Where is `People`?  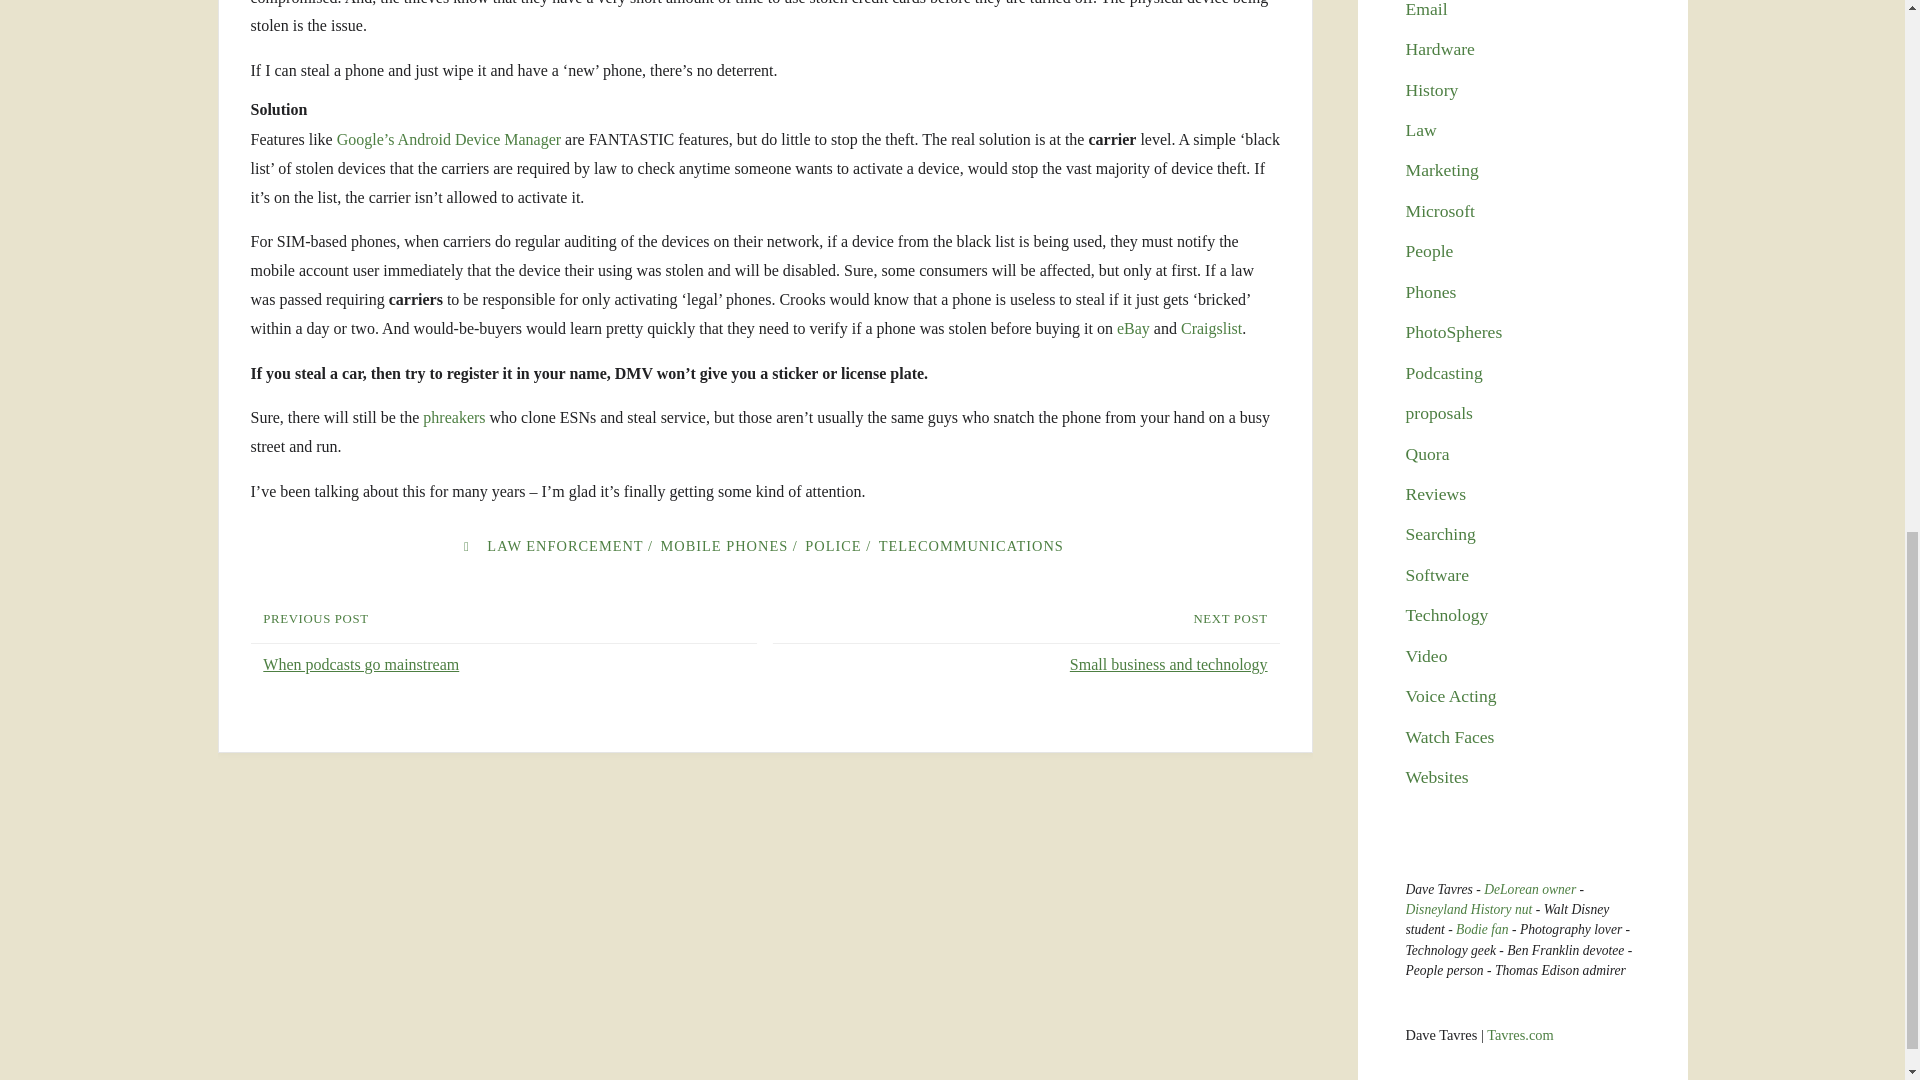
People is located at coordinates (1429, 250).